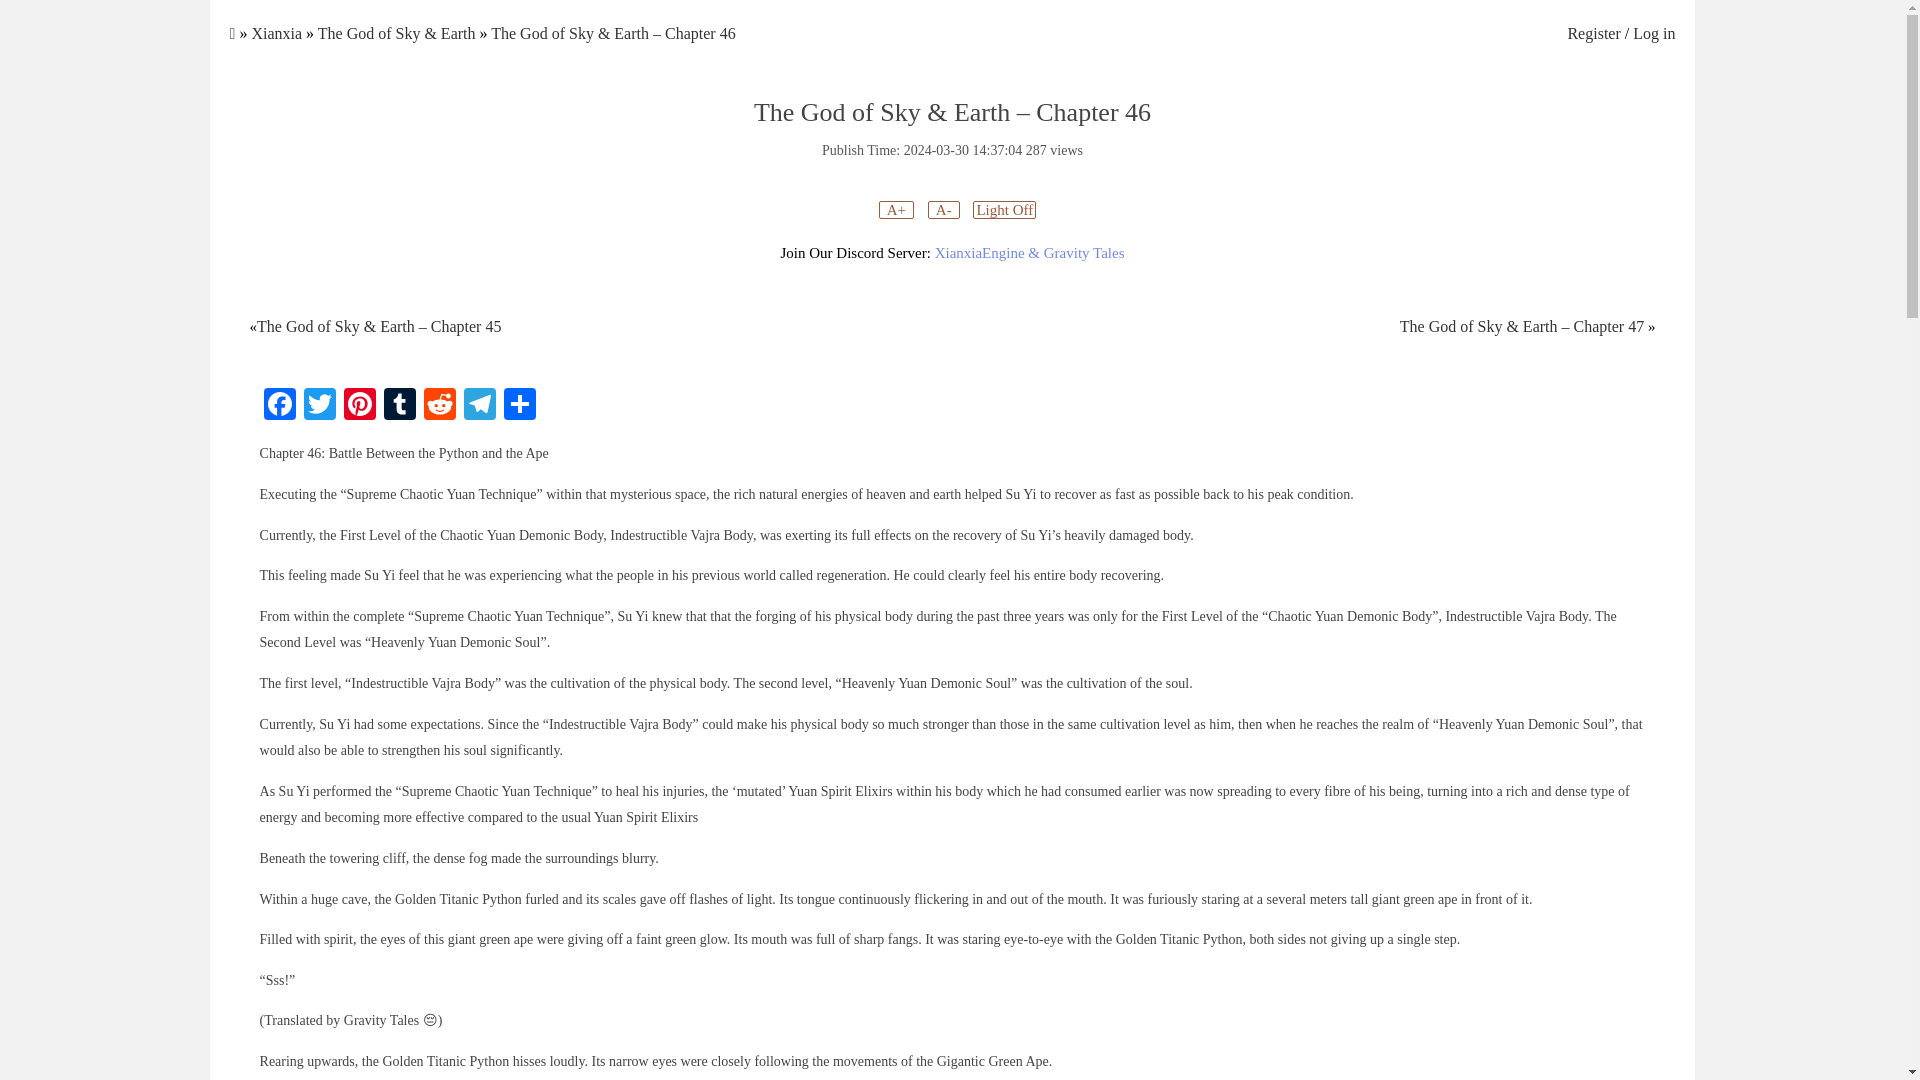 The image size is (1920, 1080). What do you see at coordinates (1593, 33) in the screenshot?
I see `Register` at bounding box center [1593, 33].